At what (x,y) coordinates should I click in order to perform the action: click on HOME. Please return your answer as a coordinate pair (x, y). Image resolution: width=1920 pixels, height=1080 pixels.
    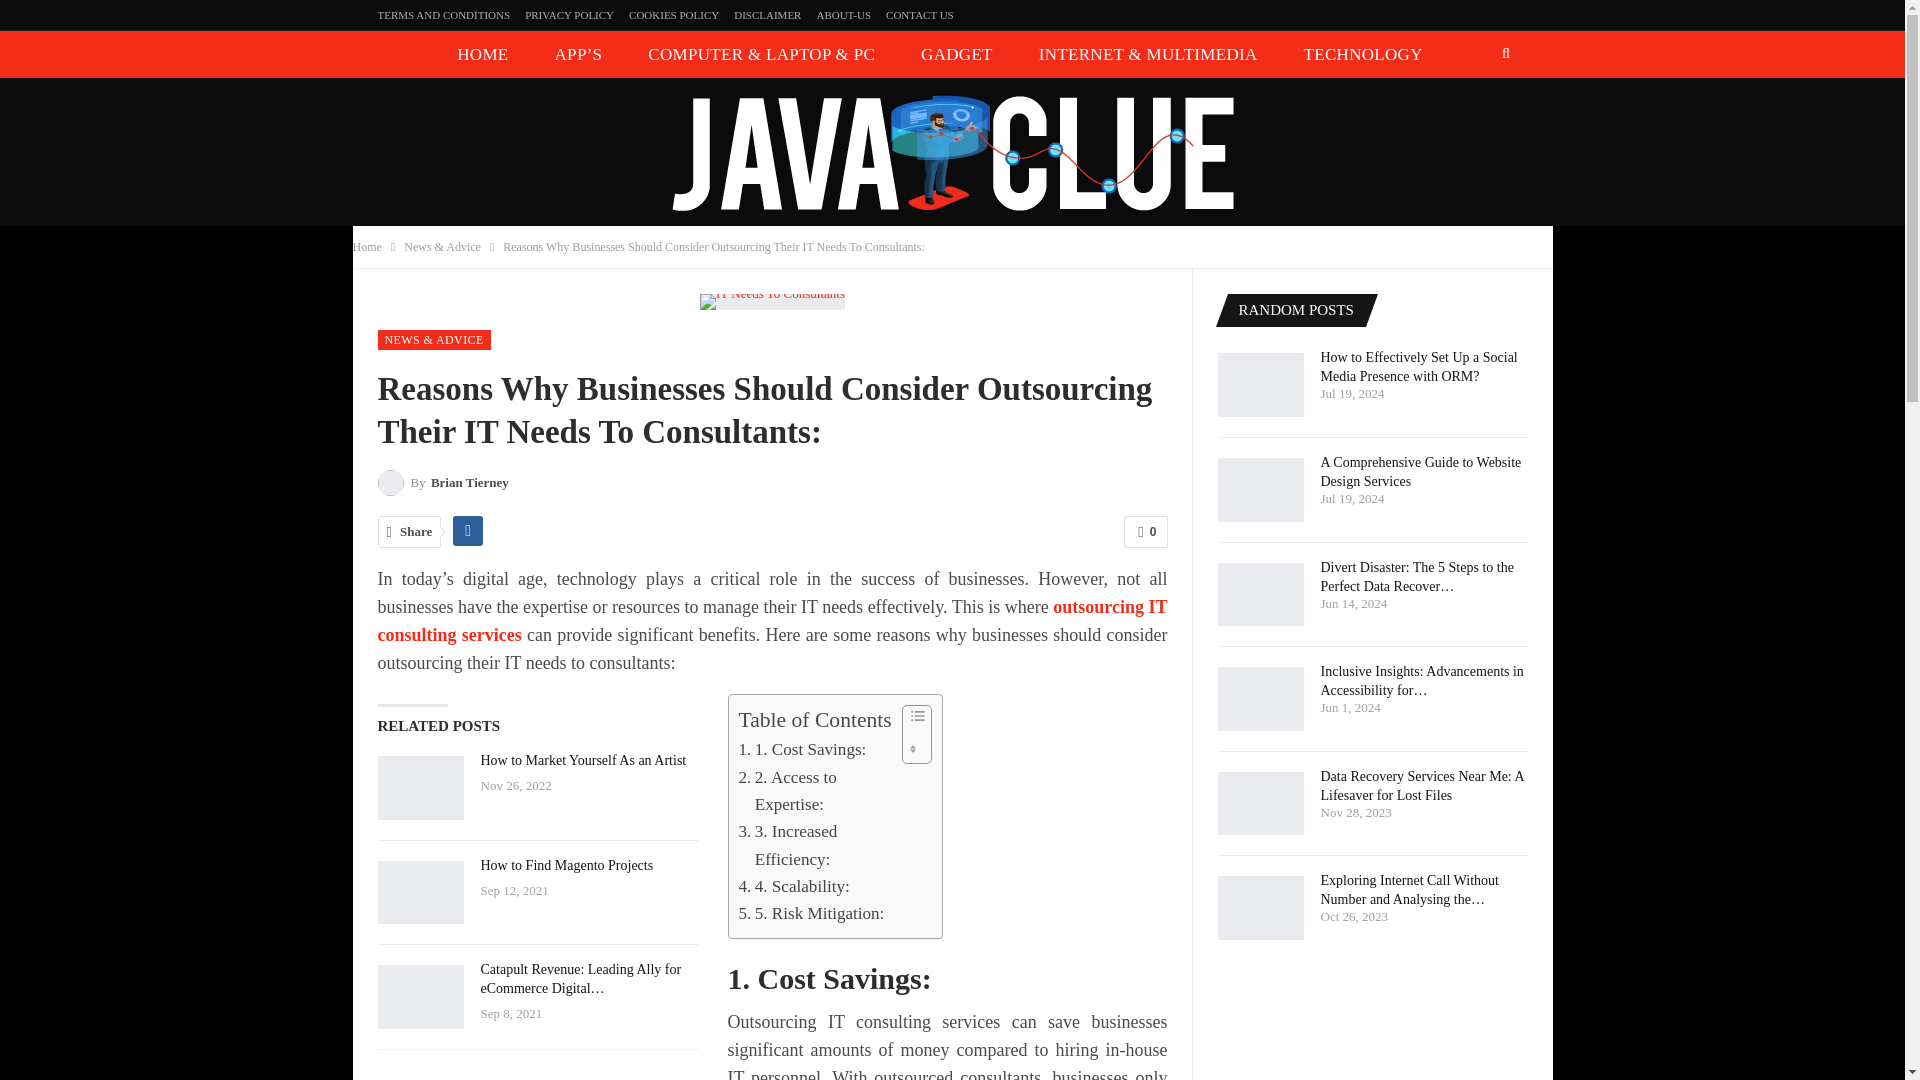
    Looking at the image, I should click on (482, 54).